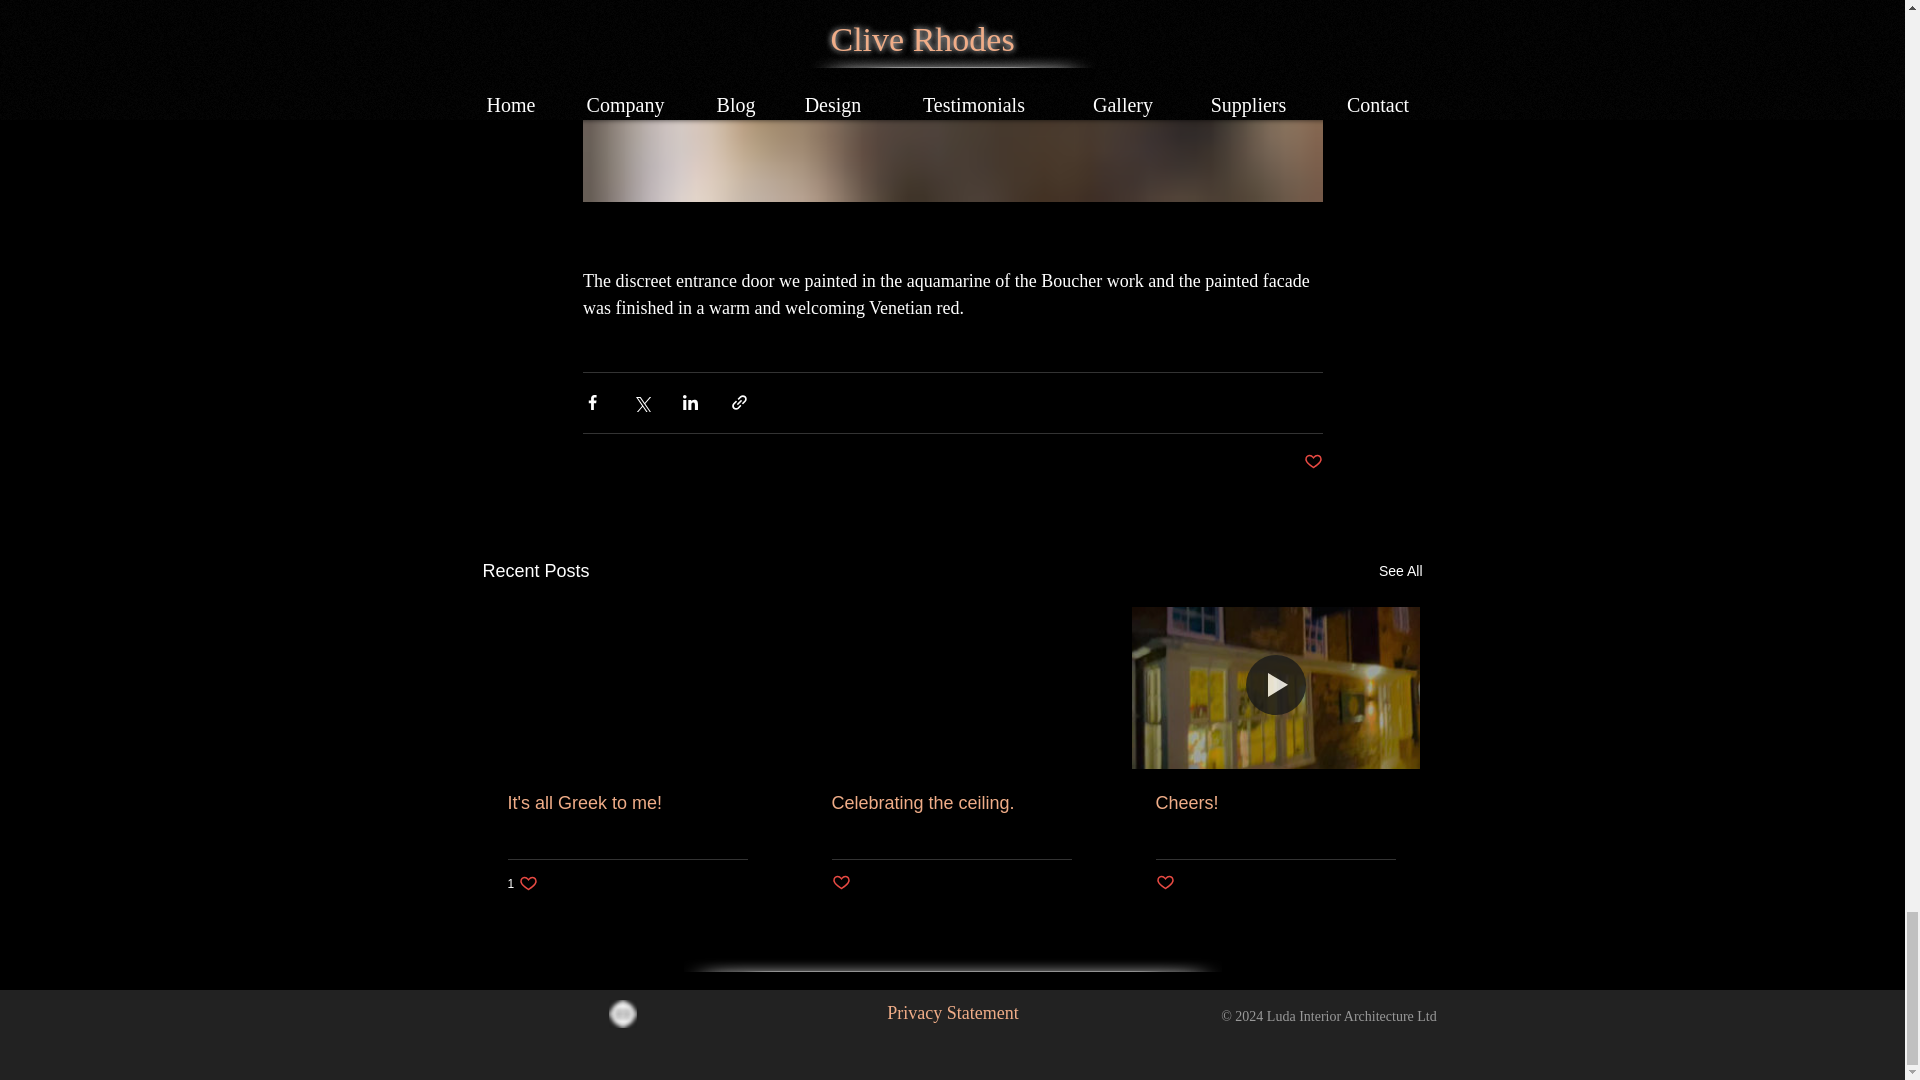  Describe the element at coordinates (1400, 572) in the screenshot. I see `Post not marked as liked` at that location.